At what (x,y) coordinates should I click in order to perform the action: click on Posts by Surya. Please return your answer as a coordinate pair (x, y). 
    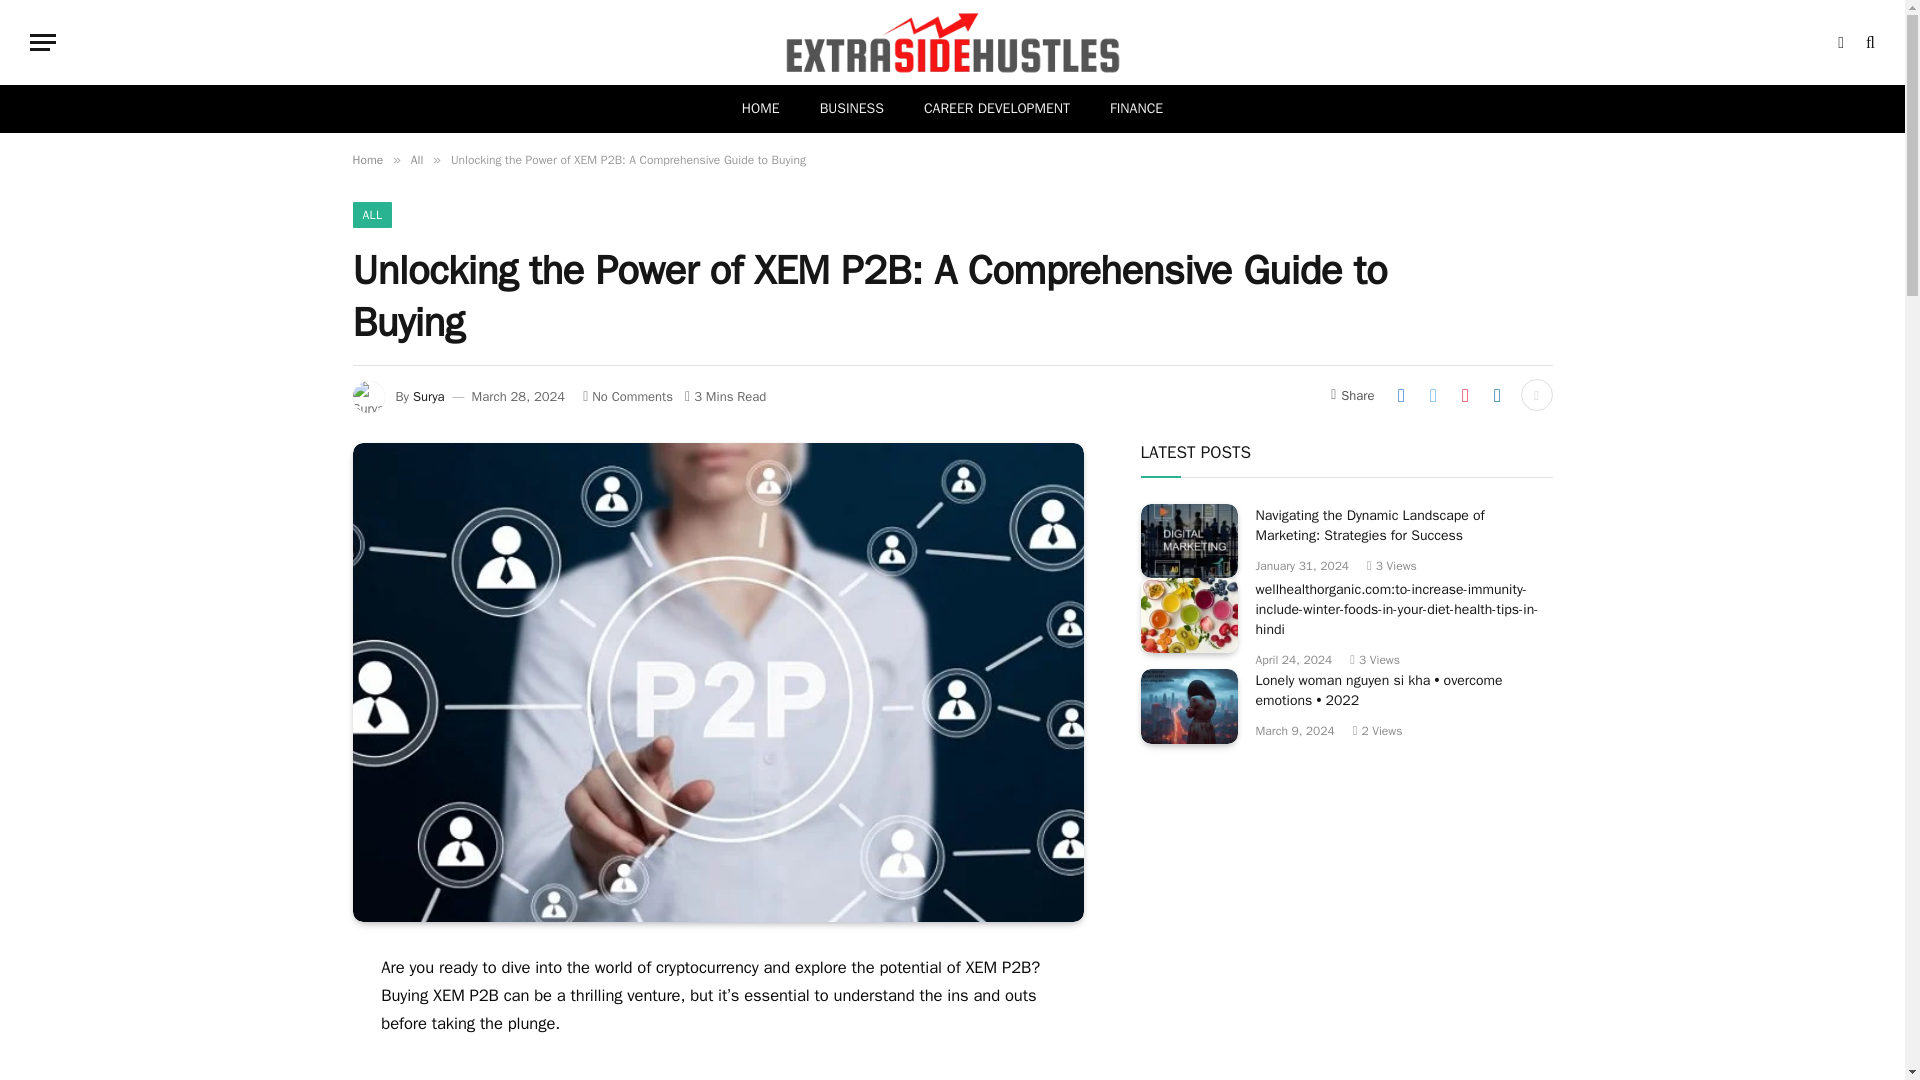
    Looking at the image, I should click on (428, 396).